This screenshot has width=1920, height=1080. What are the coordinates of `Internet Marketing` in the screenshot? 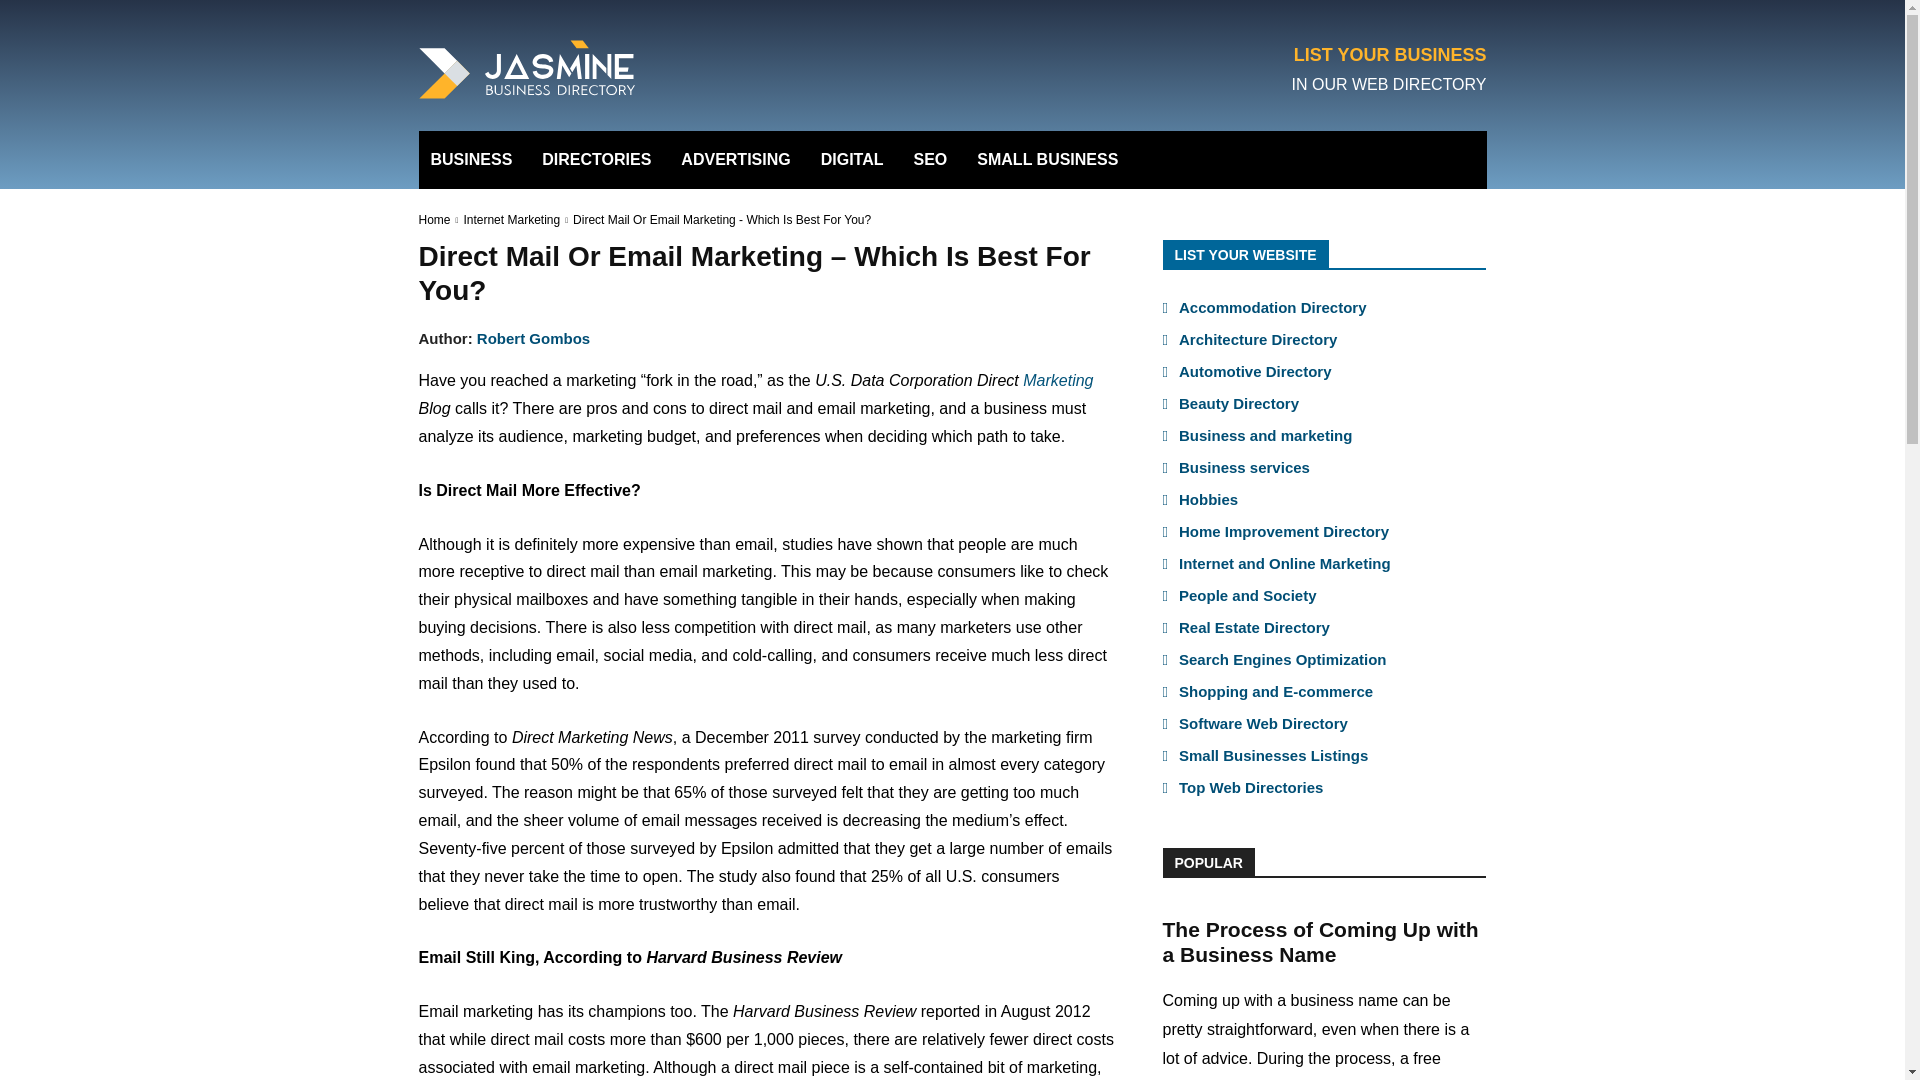 It's located at (511, 219).